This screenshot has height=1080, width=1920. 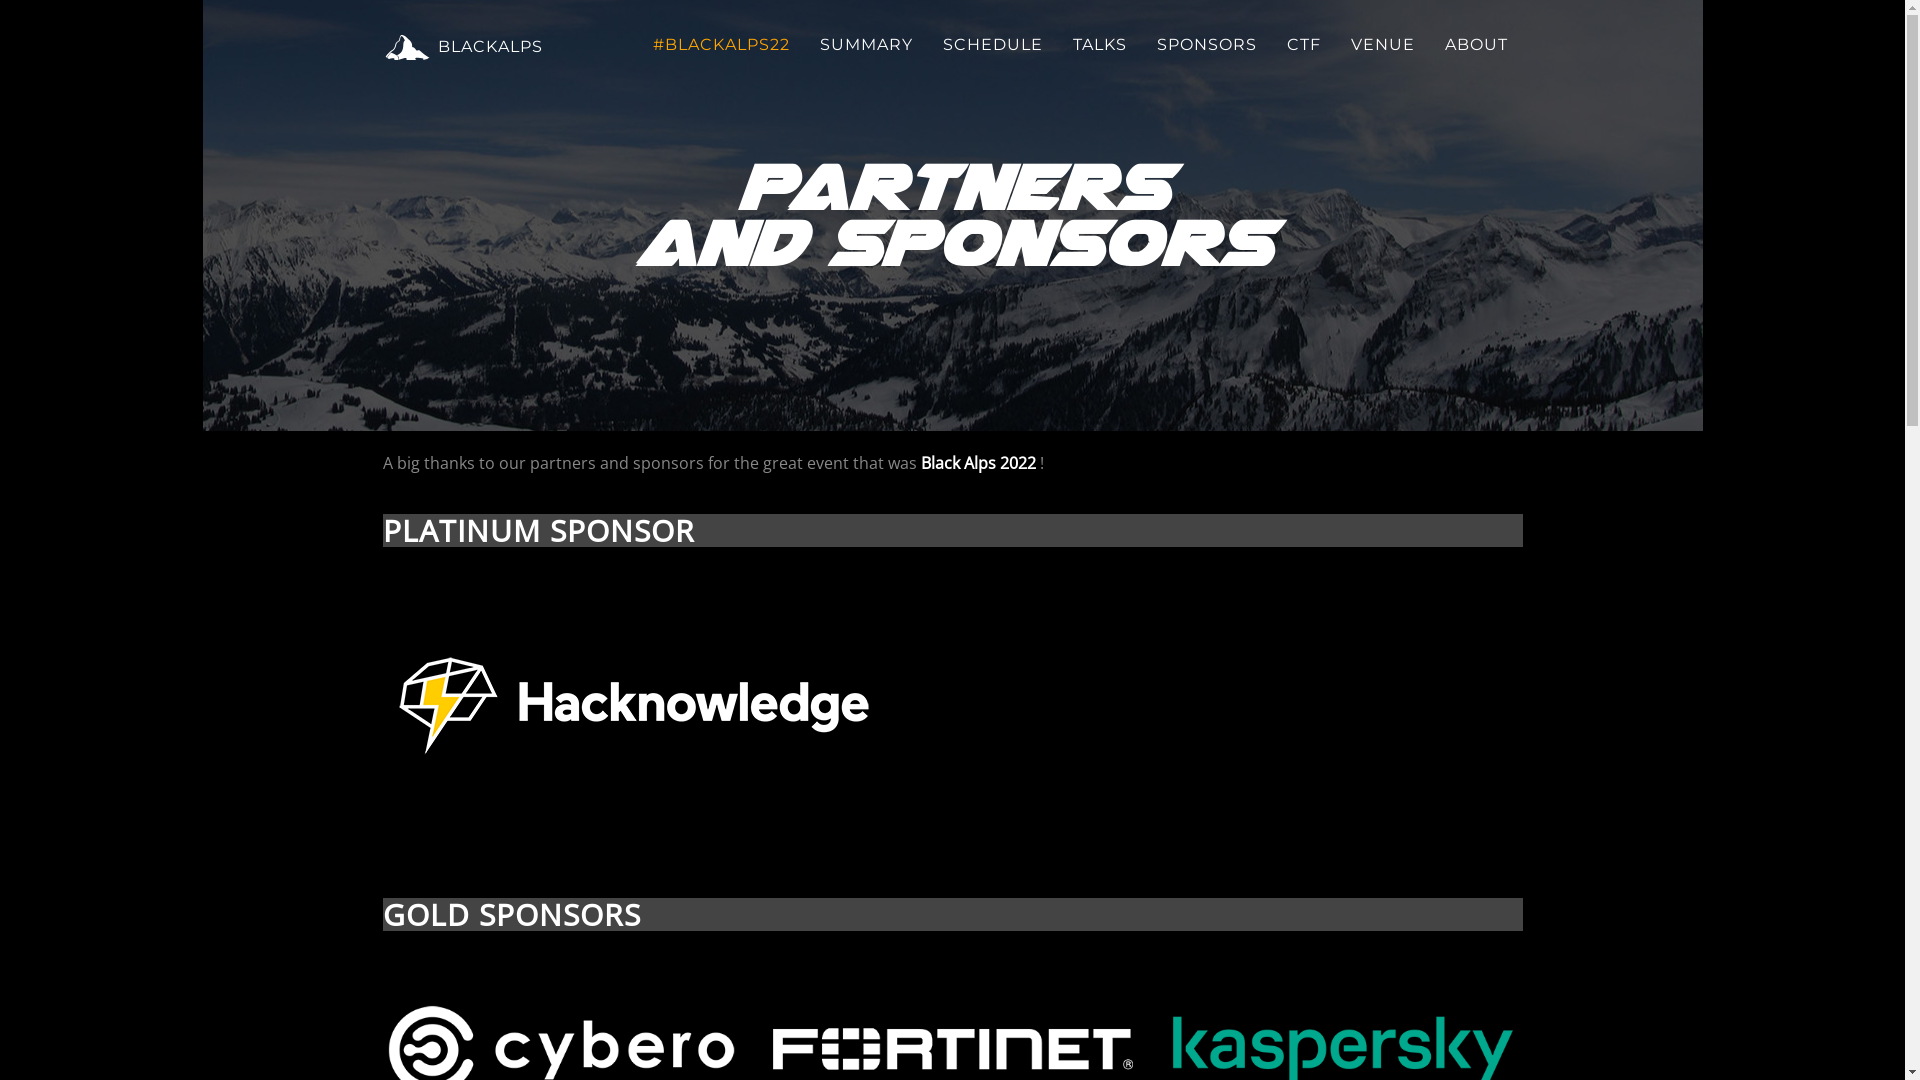 I want to click on #BLACKALPS22, so click(x=722, y=45).